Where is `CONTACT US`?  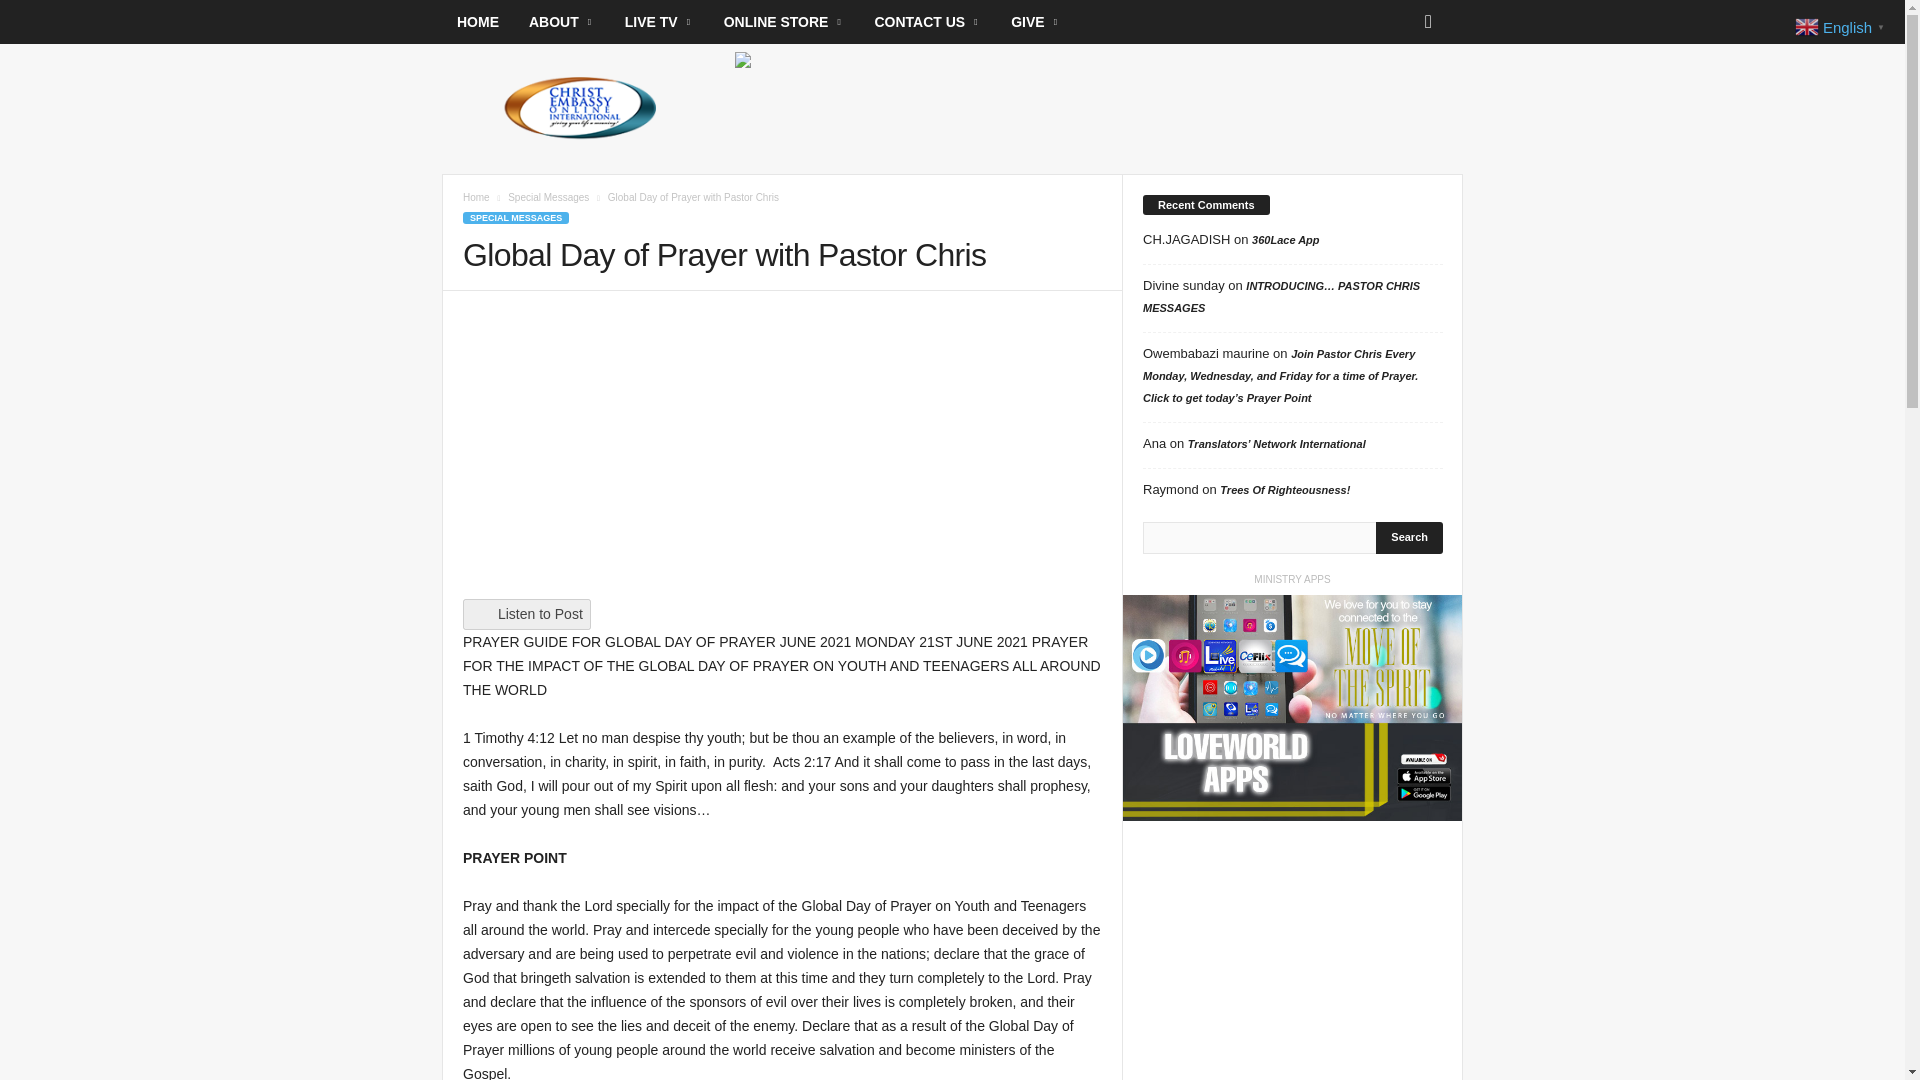 CONTACT US is located at coordinates (927, 22).